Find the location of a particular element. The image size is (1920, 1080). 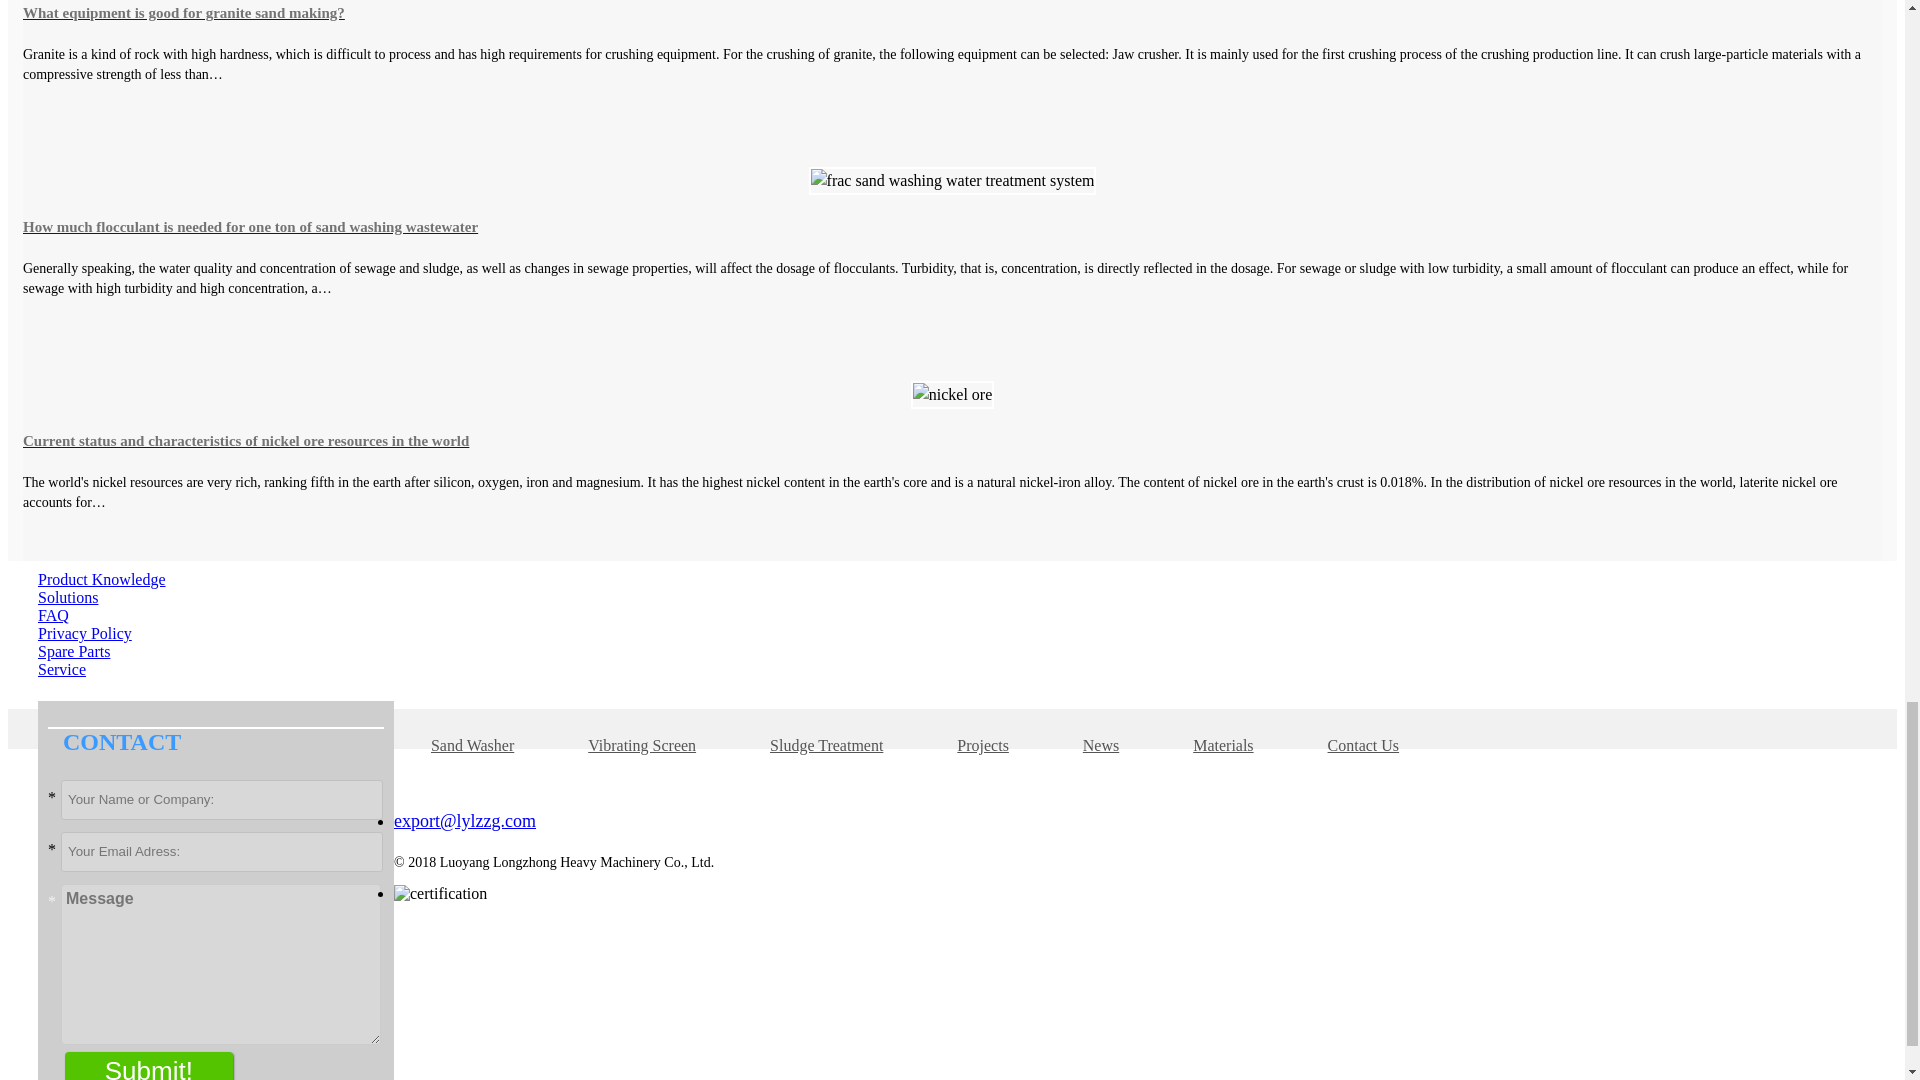

Privacy Policy is located at coordinates (85, 633).